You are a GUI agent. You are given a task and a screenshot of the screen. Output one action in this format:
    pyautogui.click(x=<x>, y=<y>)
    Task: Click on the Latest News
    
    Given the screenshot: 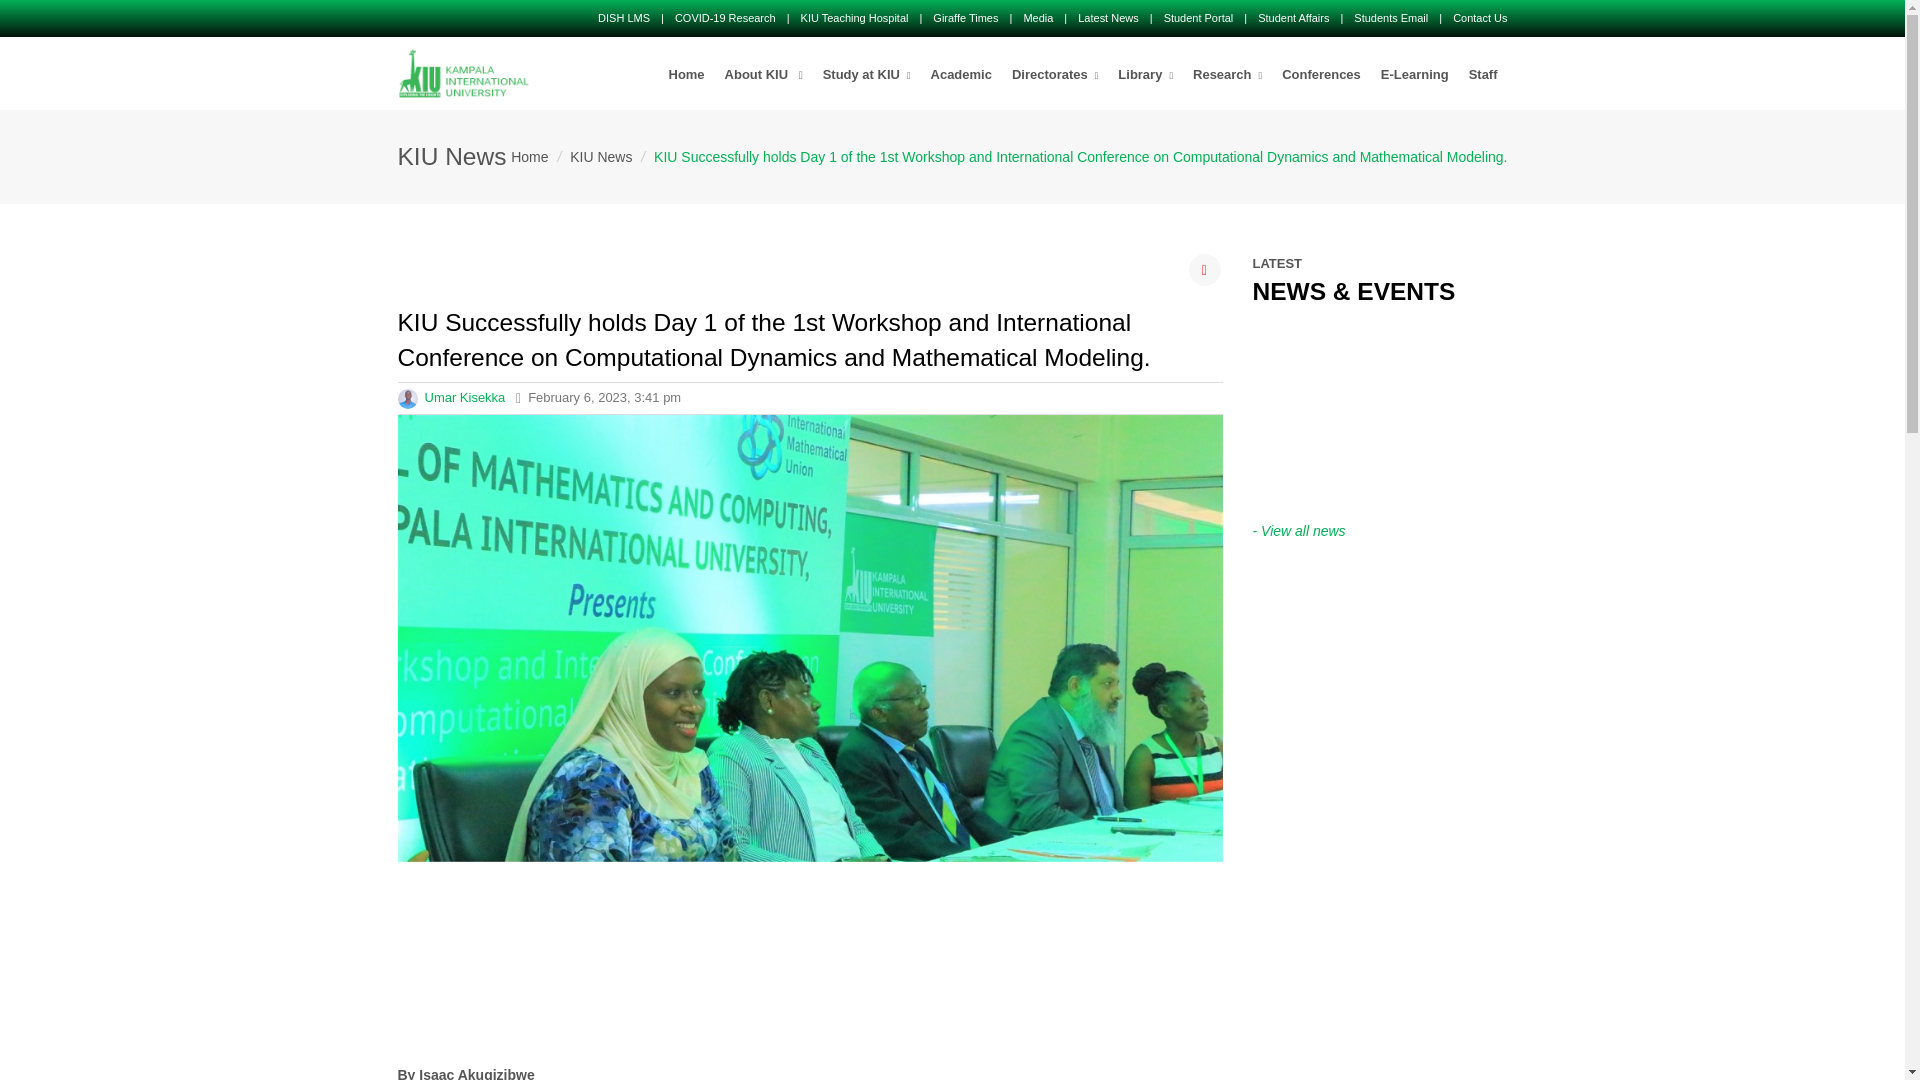 What is the action you would take?
    pyautogui.click(x=1108, y=17)
    